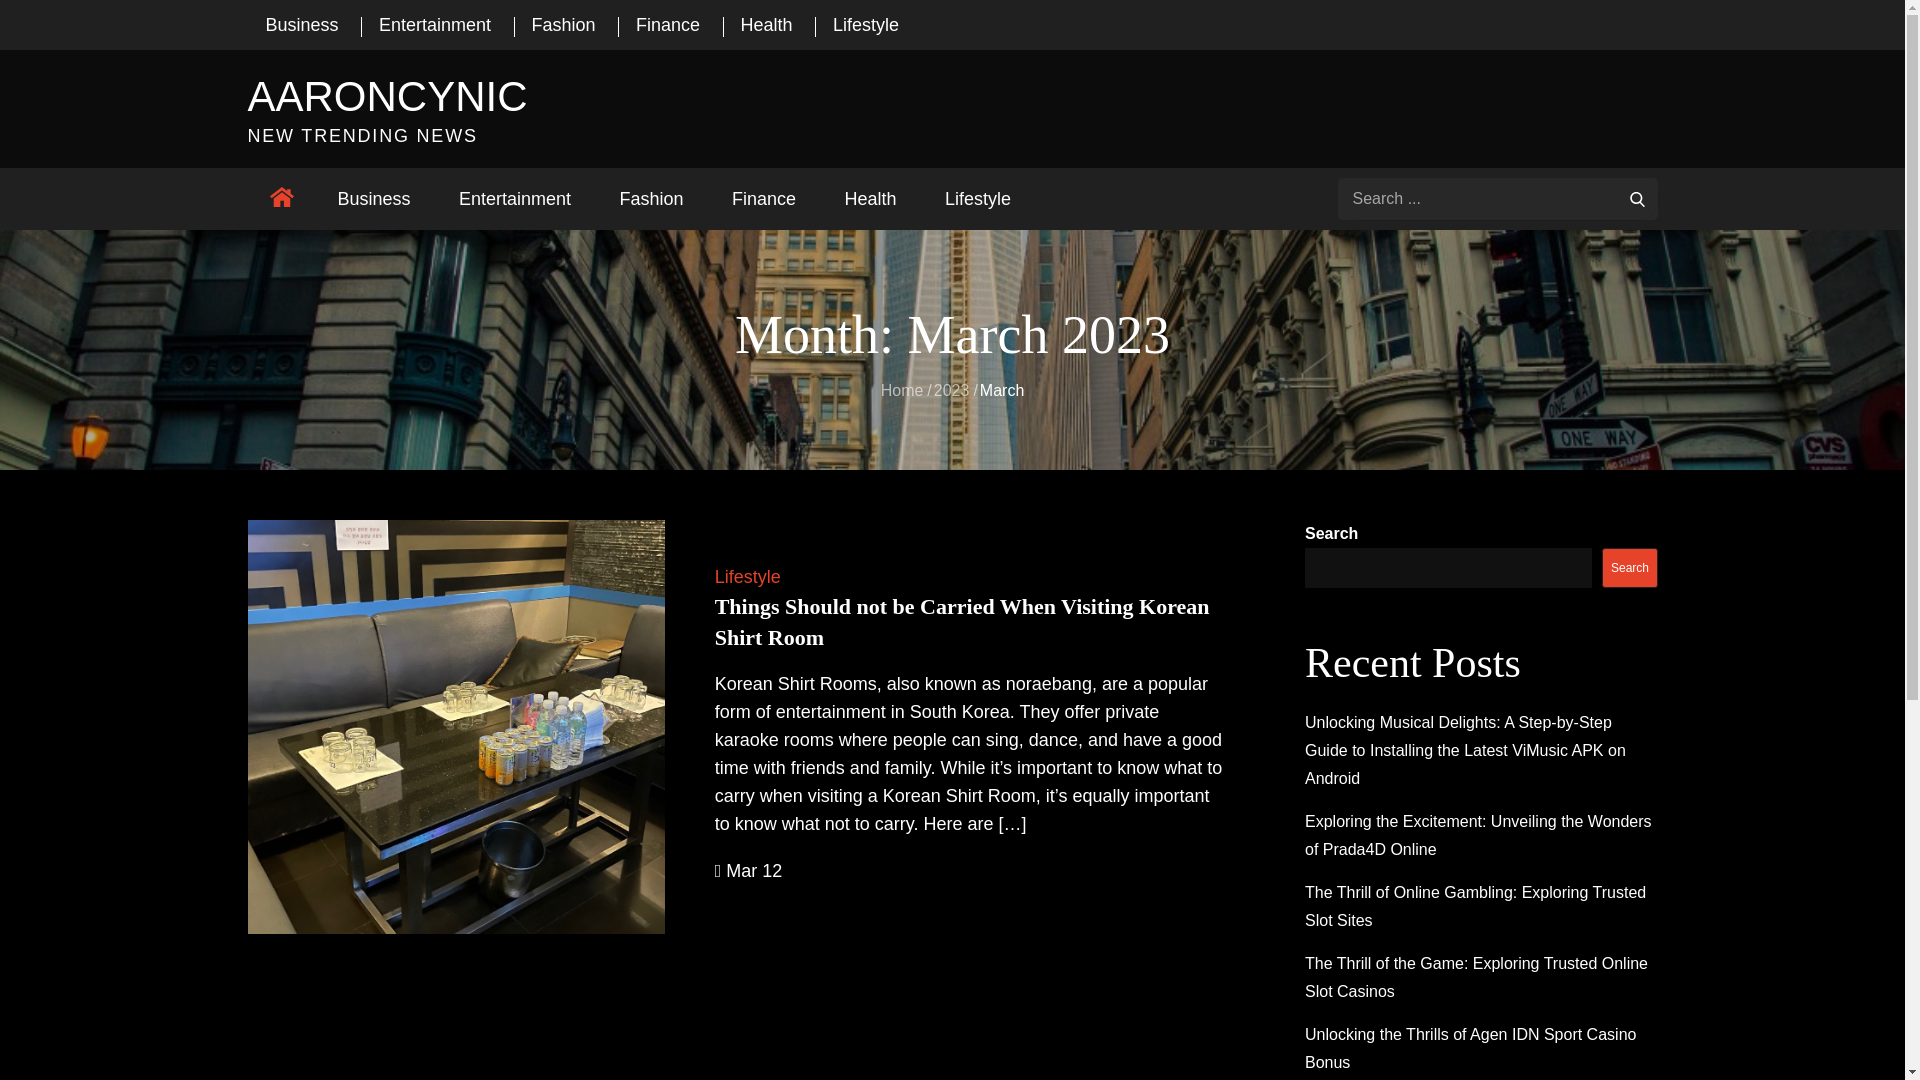 This screenshot has height=1080, width=1920. I want to click on Things Should not be Carried When Visiting Korean Shirt Room, so click(962, 622).